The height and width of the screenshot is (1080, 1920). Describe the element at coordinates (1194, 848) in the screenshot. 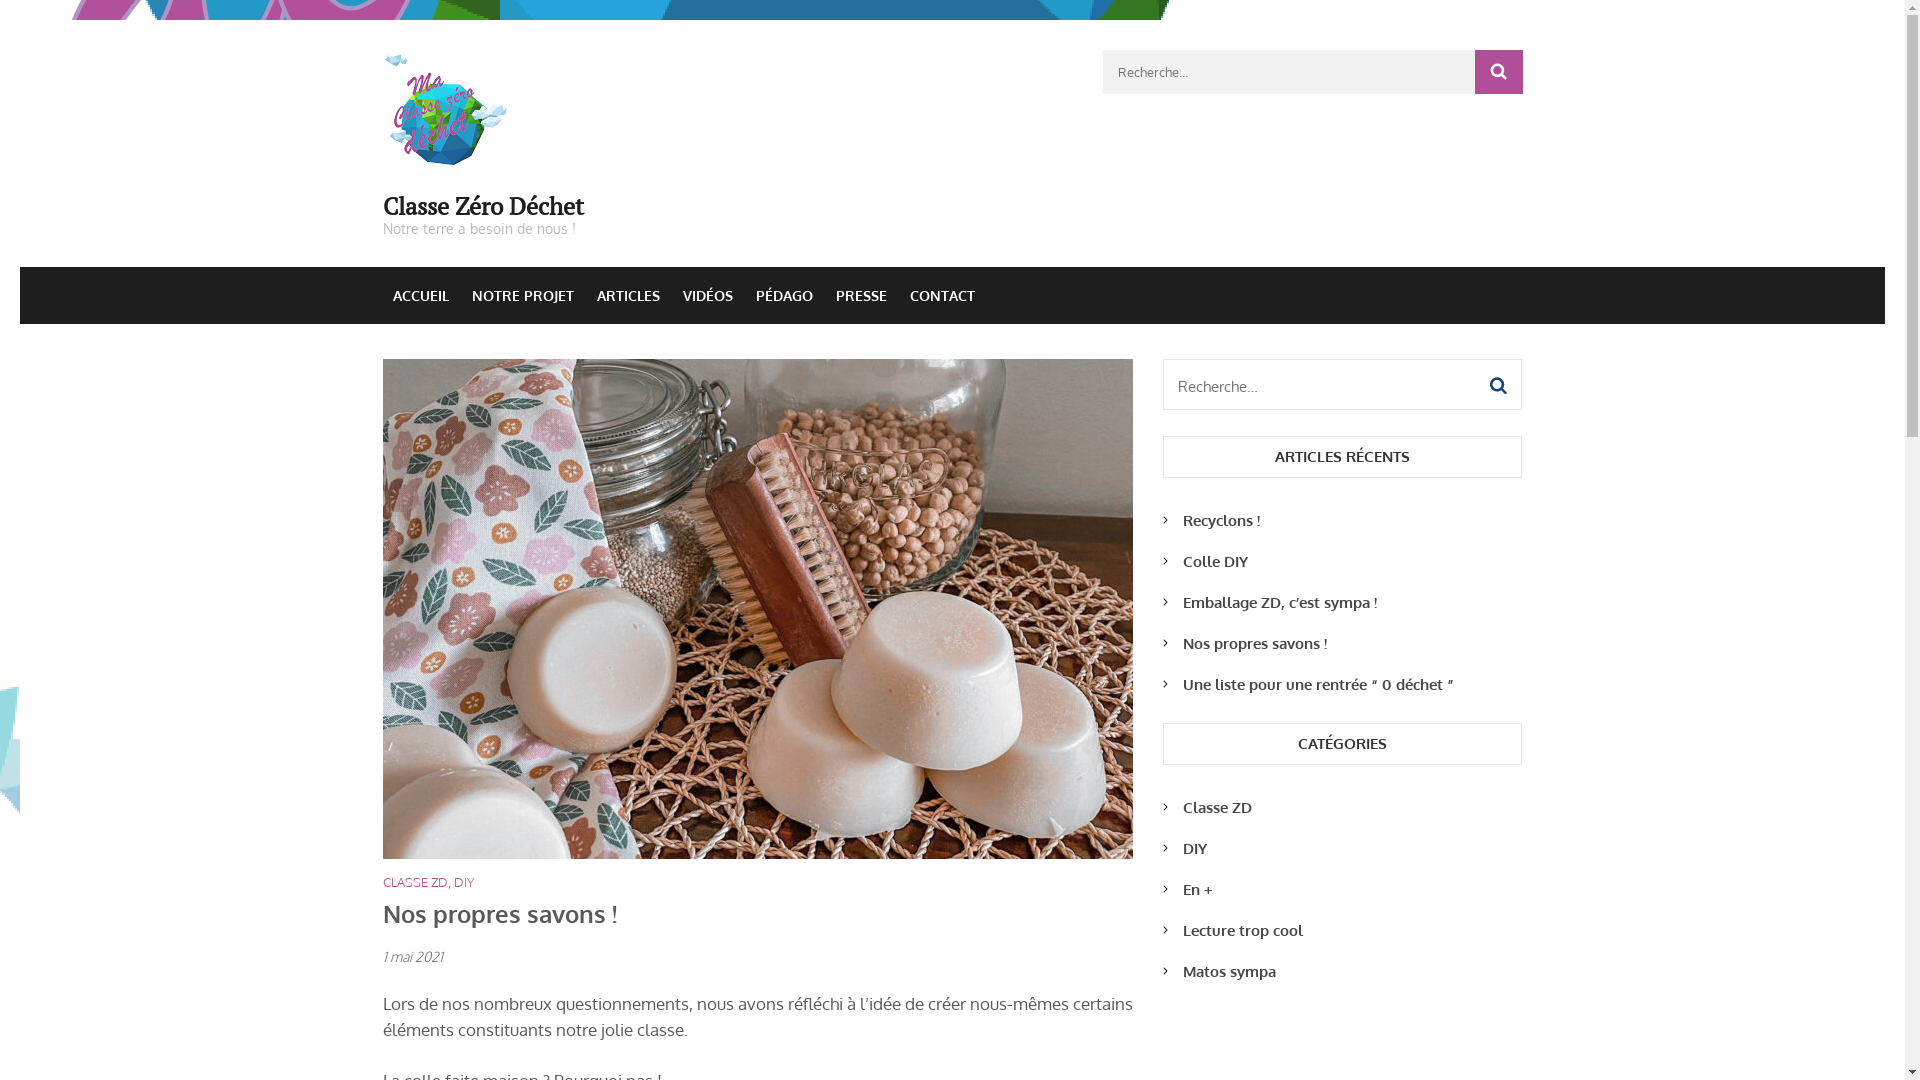

I see `DIY` at that location.